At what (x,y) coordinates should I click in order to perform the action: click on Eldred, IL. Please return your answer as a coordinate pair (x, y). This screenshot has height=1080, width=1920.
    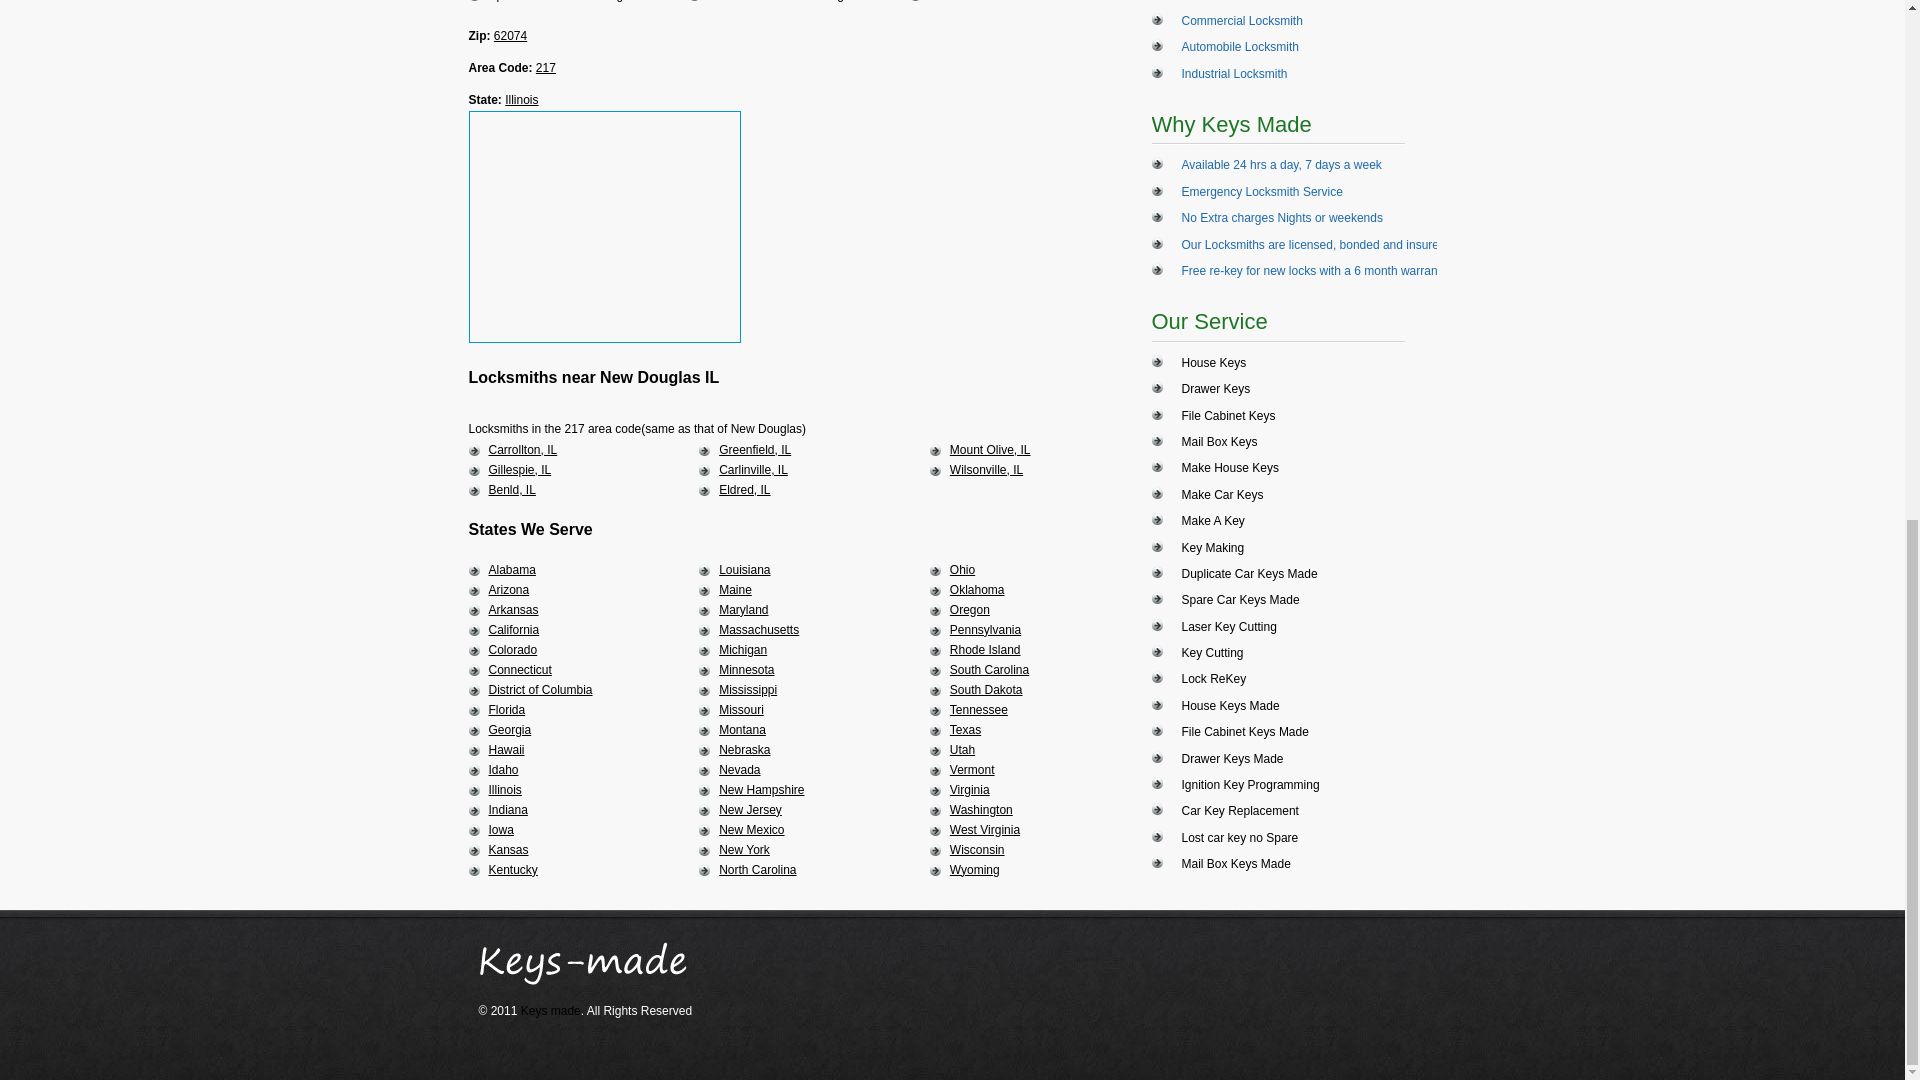
    Looking at the image, I should click on (744, 489).